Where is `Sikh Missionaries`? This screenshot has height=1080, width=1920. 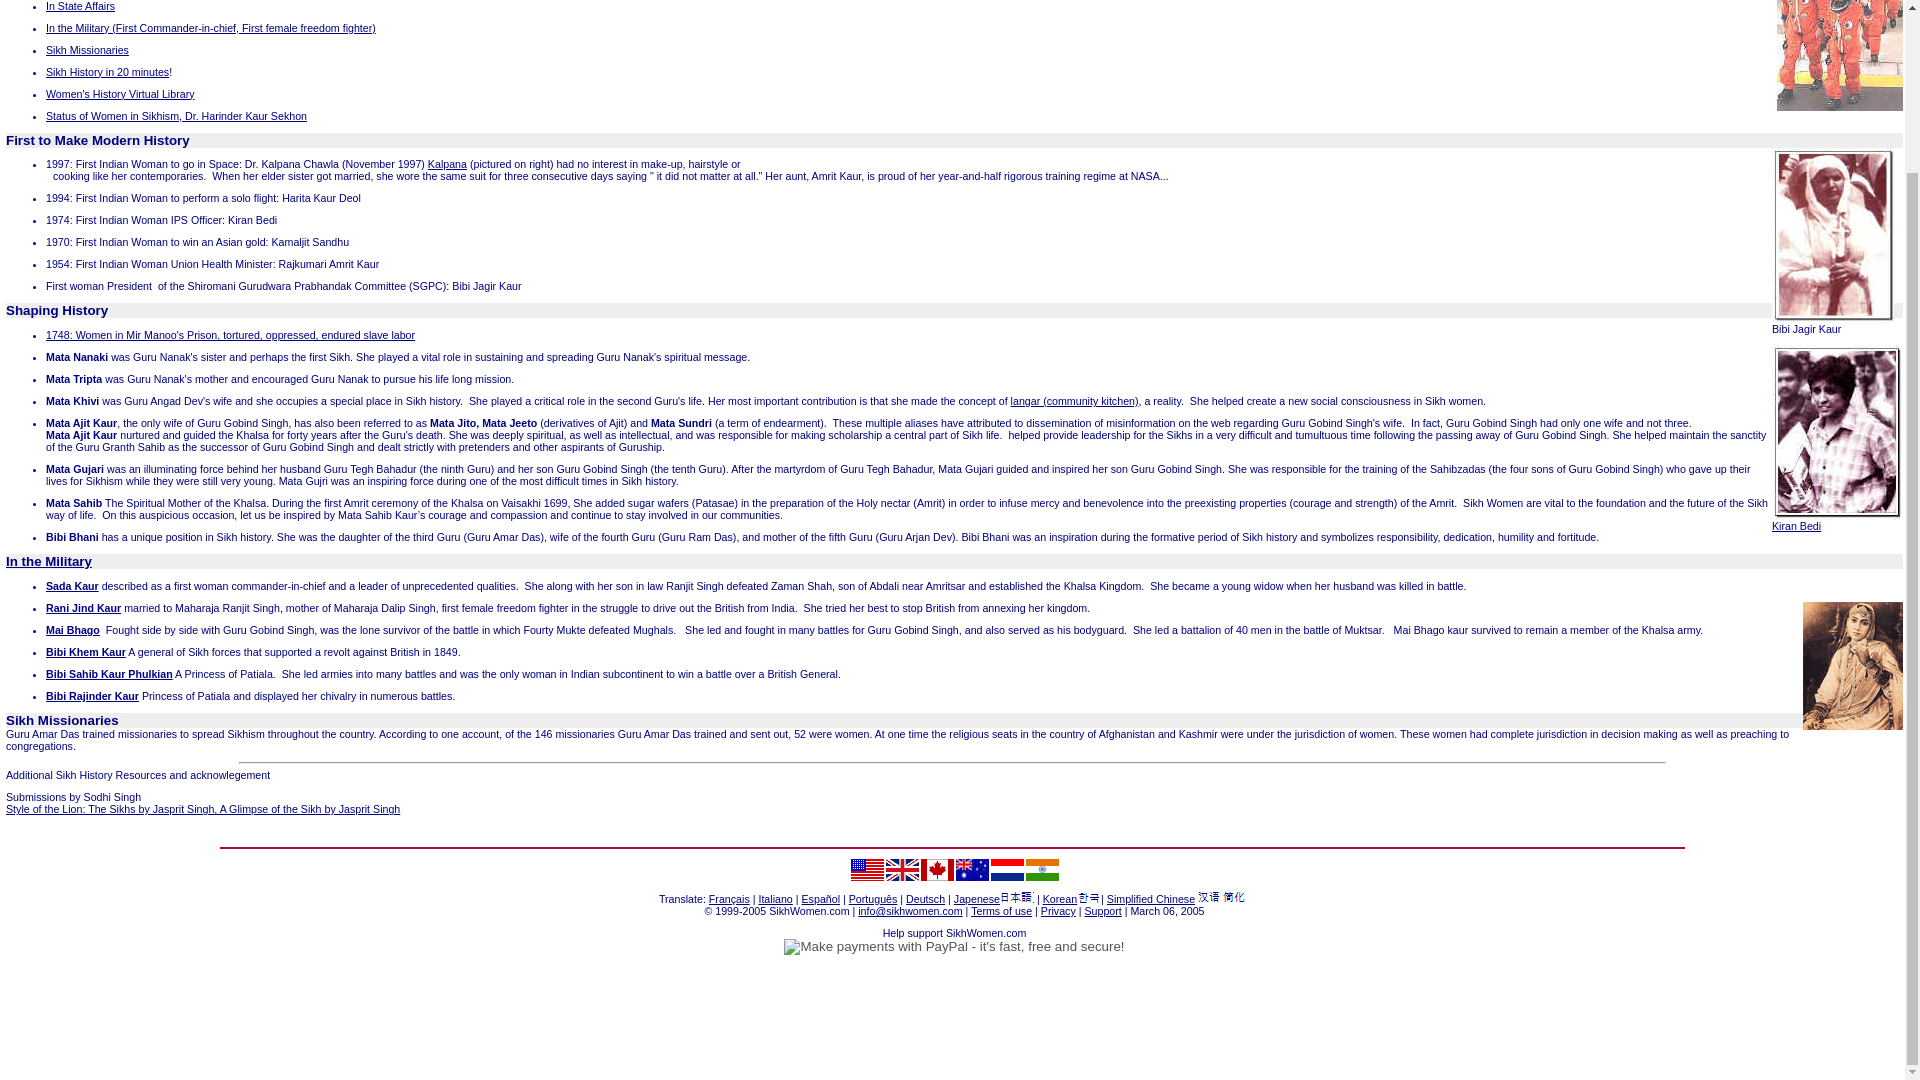
Sikh Missionaries is located at coordinates (62, 720).